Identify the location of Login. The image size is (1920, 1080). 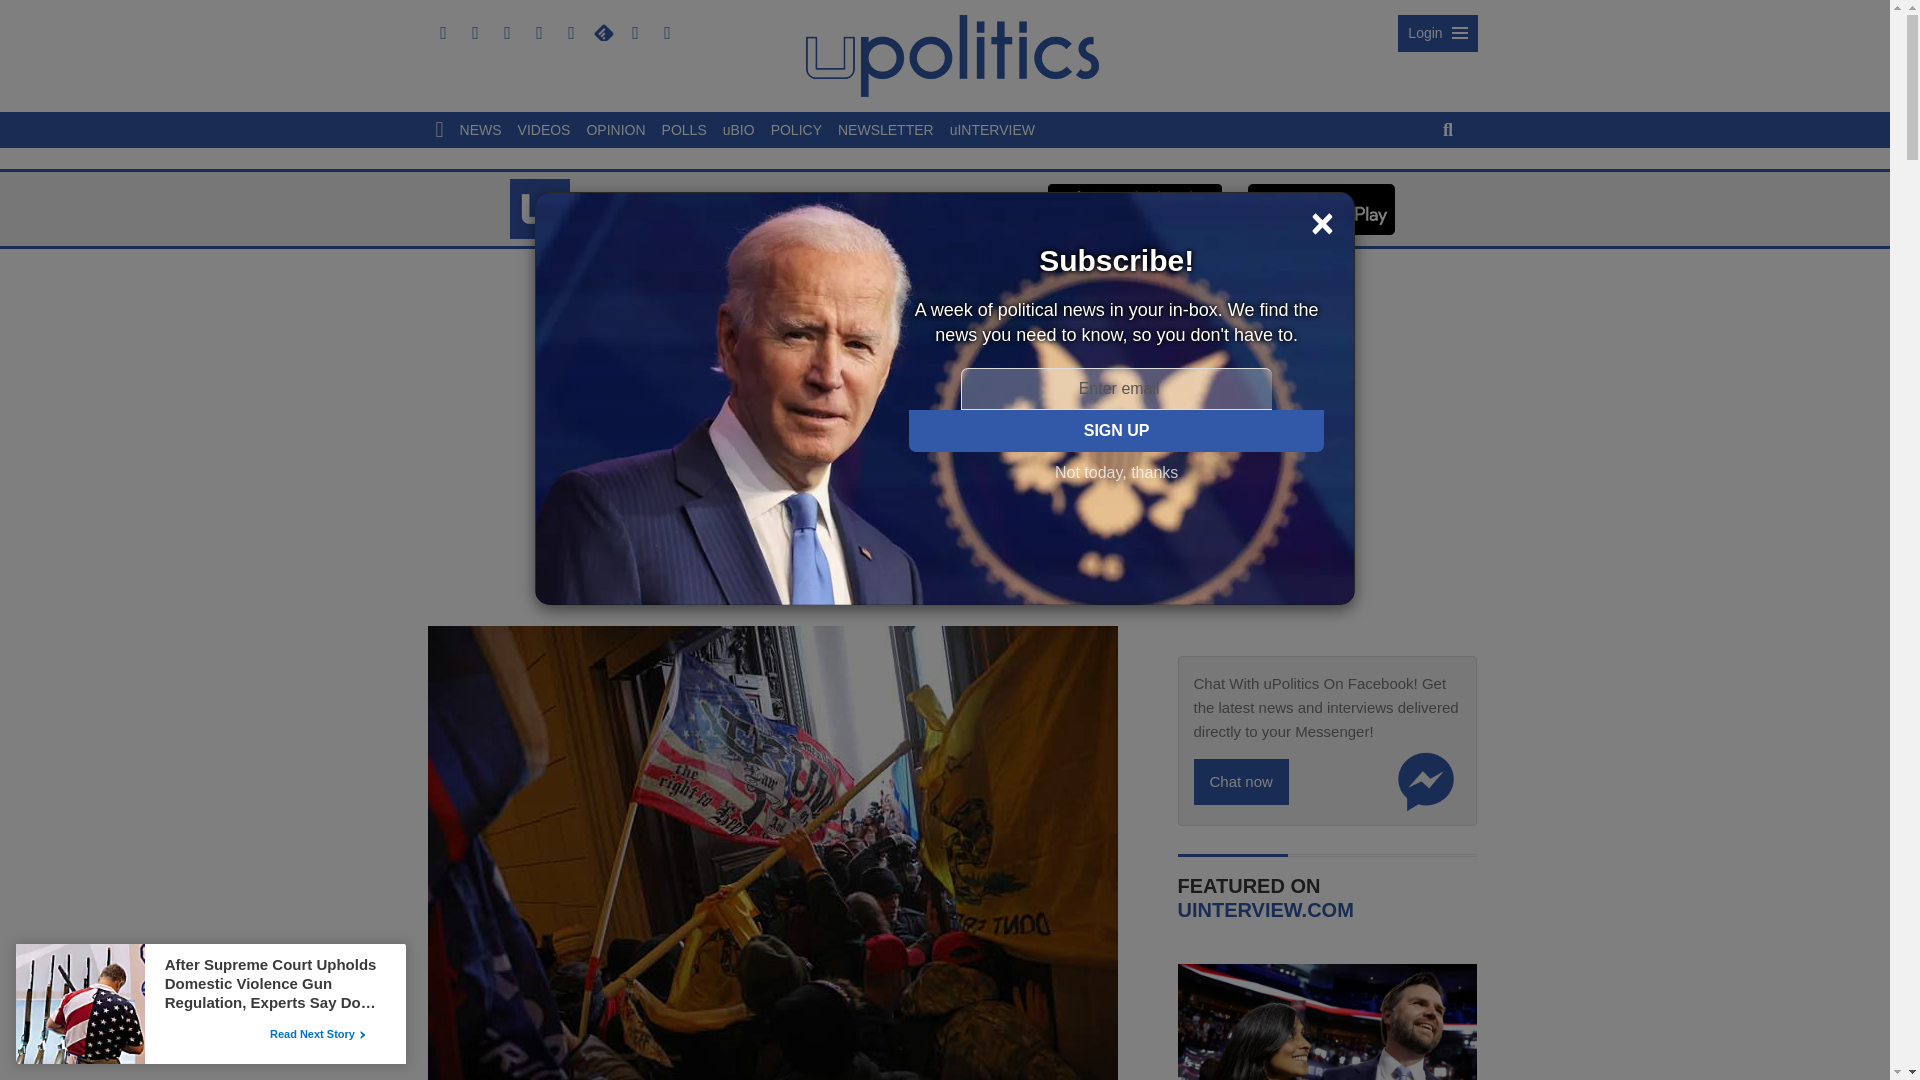
(1436, 33).